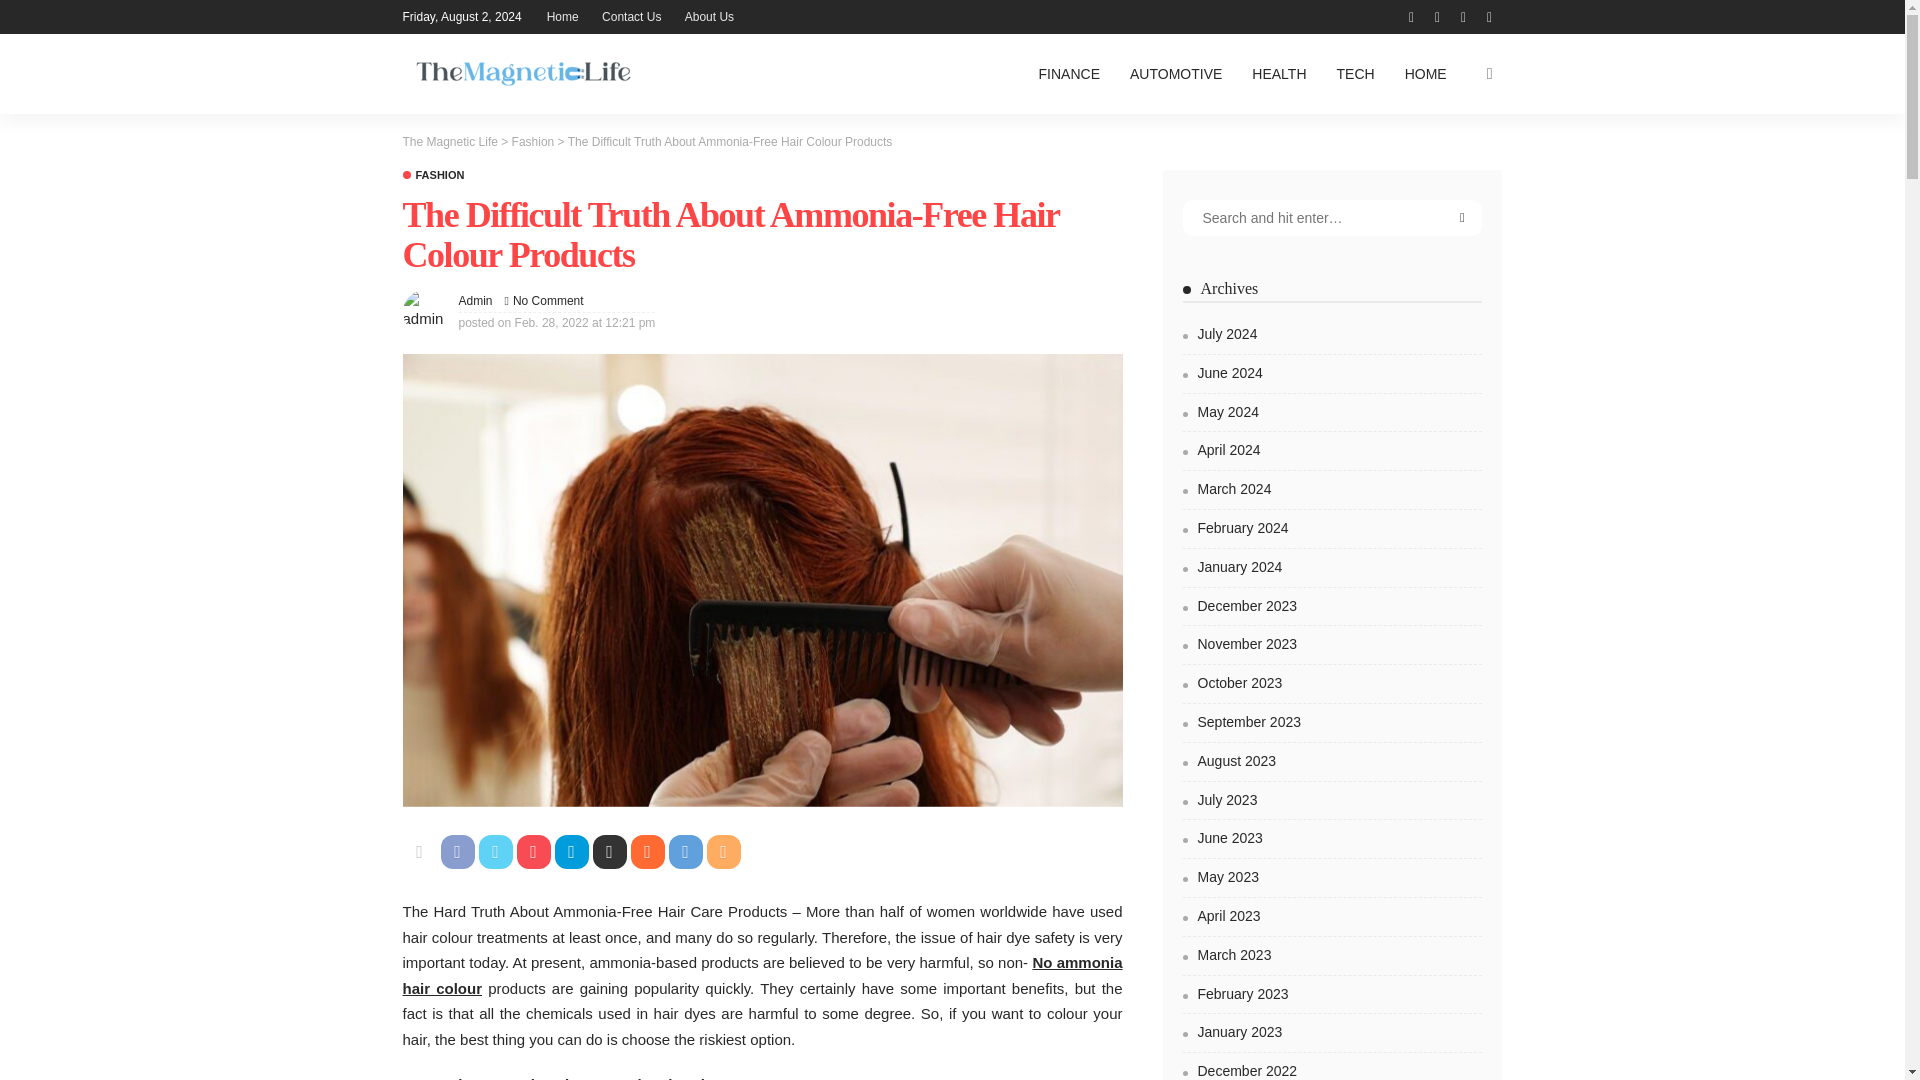 Image resolution: width=1920 pixels, height=1080 pixels. What do you see at coordinates (522, 74) in the screenshot?
I see `The Magnetic Life` at bounding box center [522, 74].